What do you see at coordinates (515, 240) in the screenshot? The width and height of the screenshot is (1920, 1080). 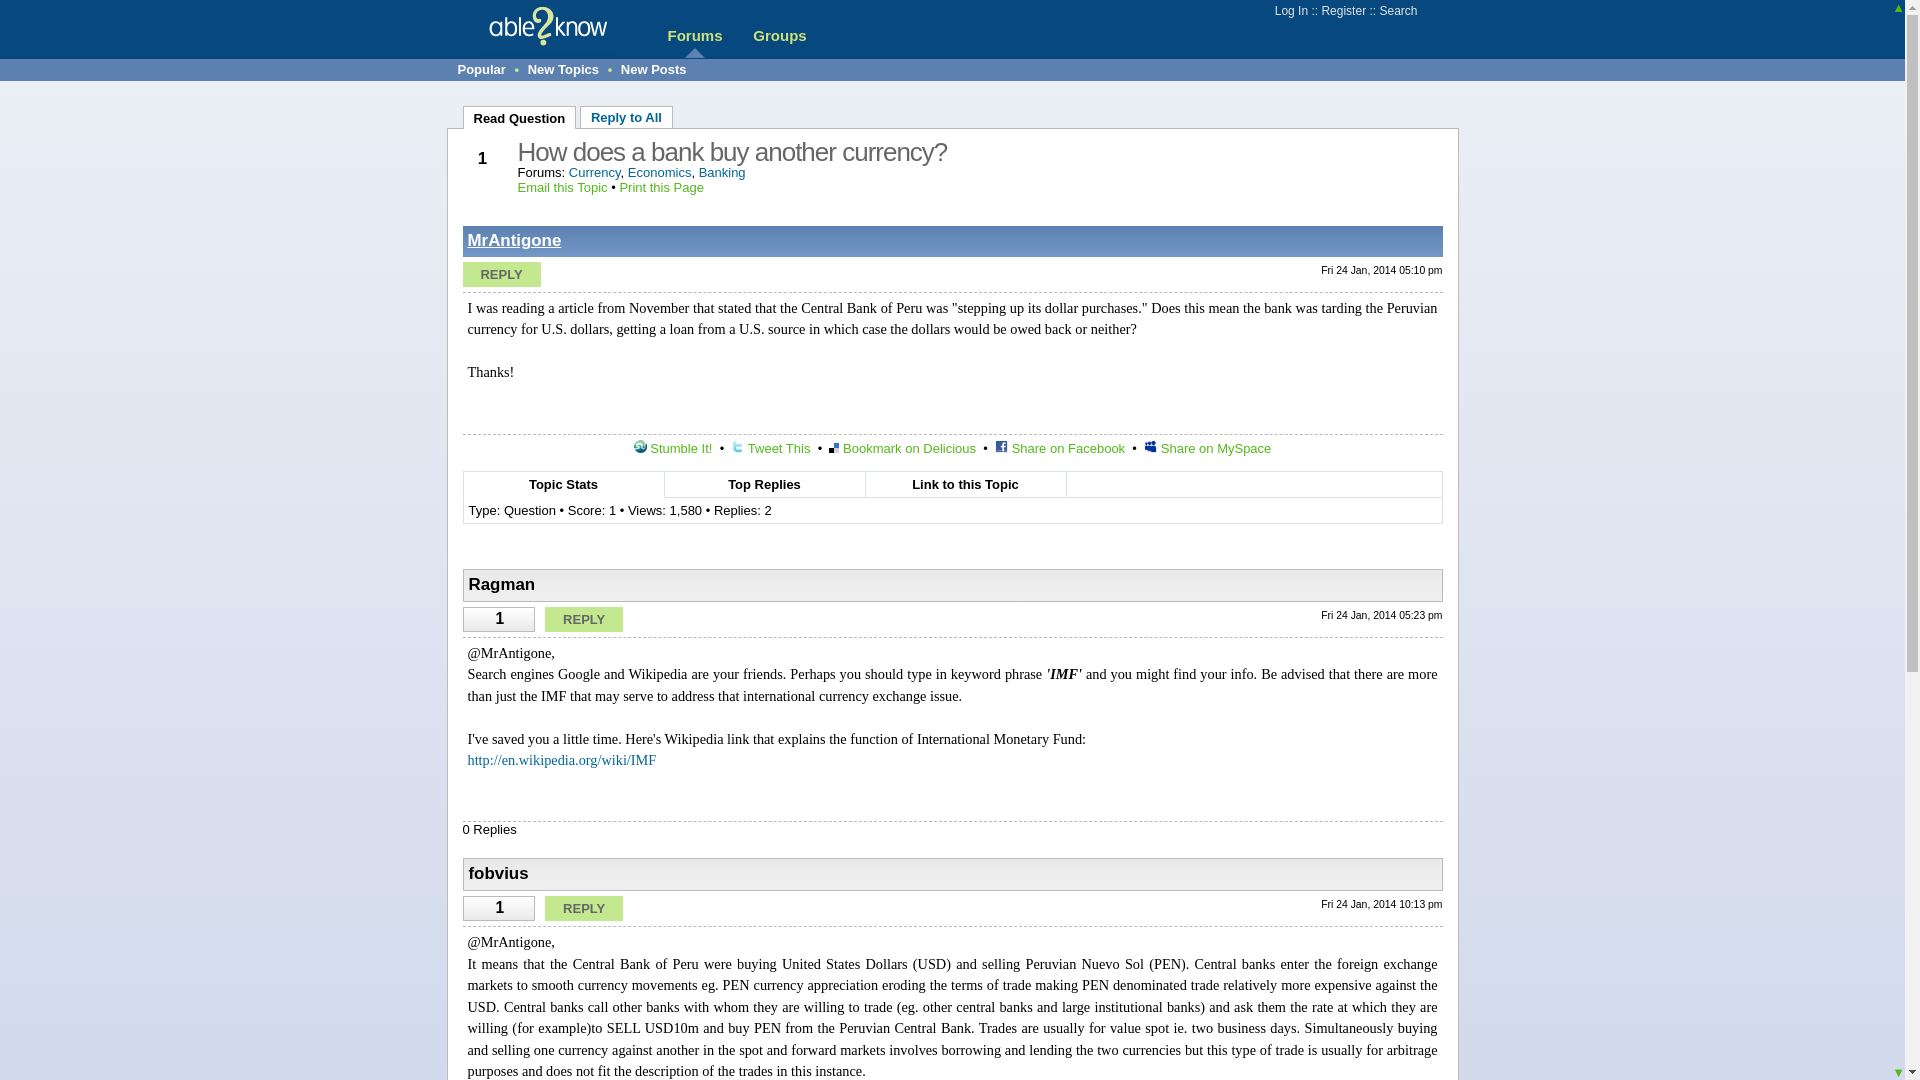 I see `MrAntigone` at bounding box center [515, 240].